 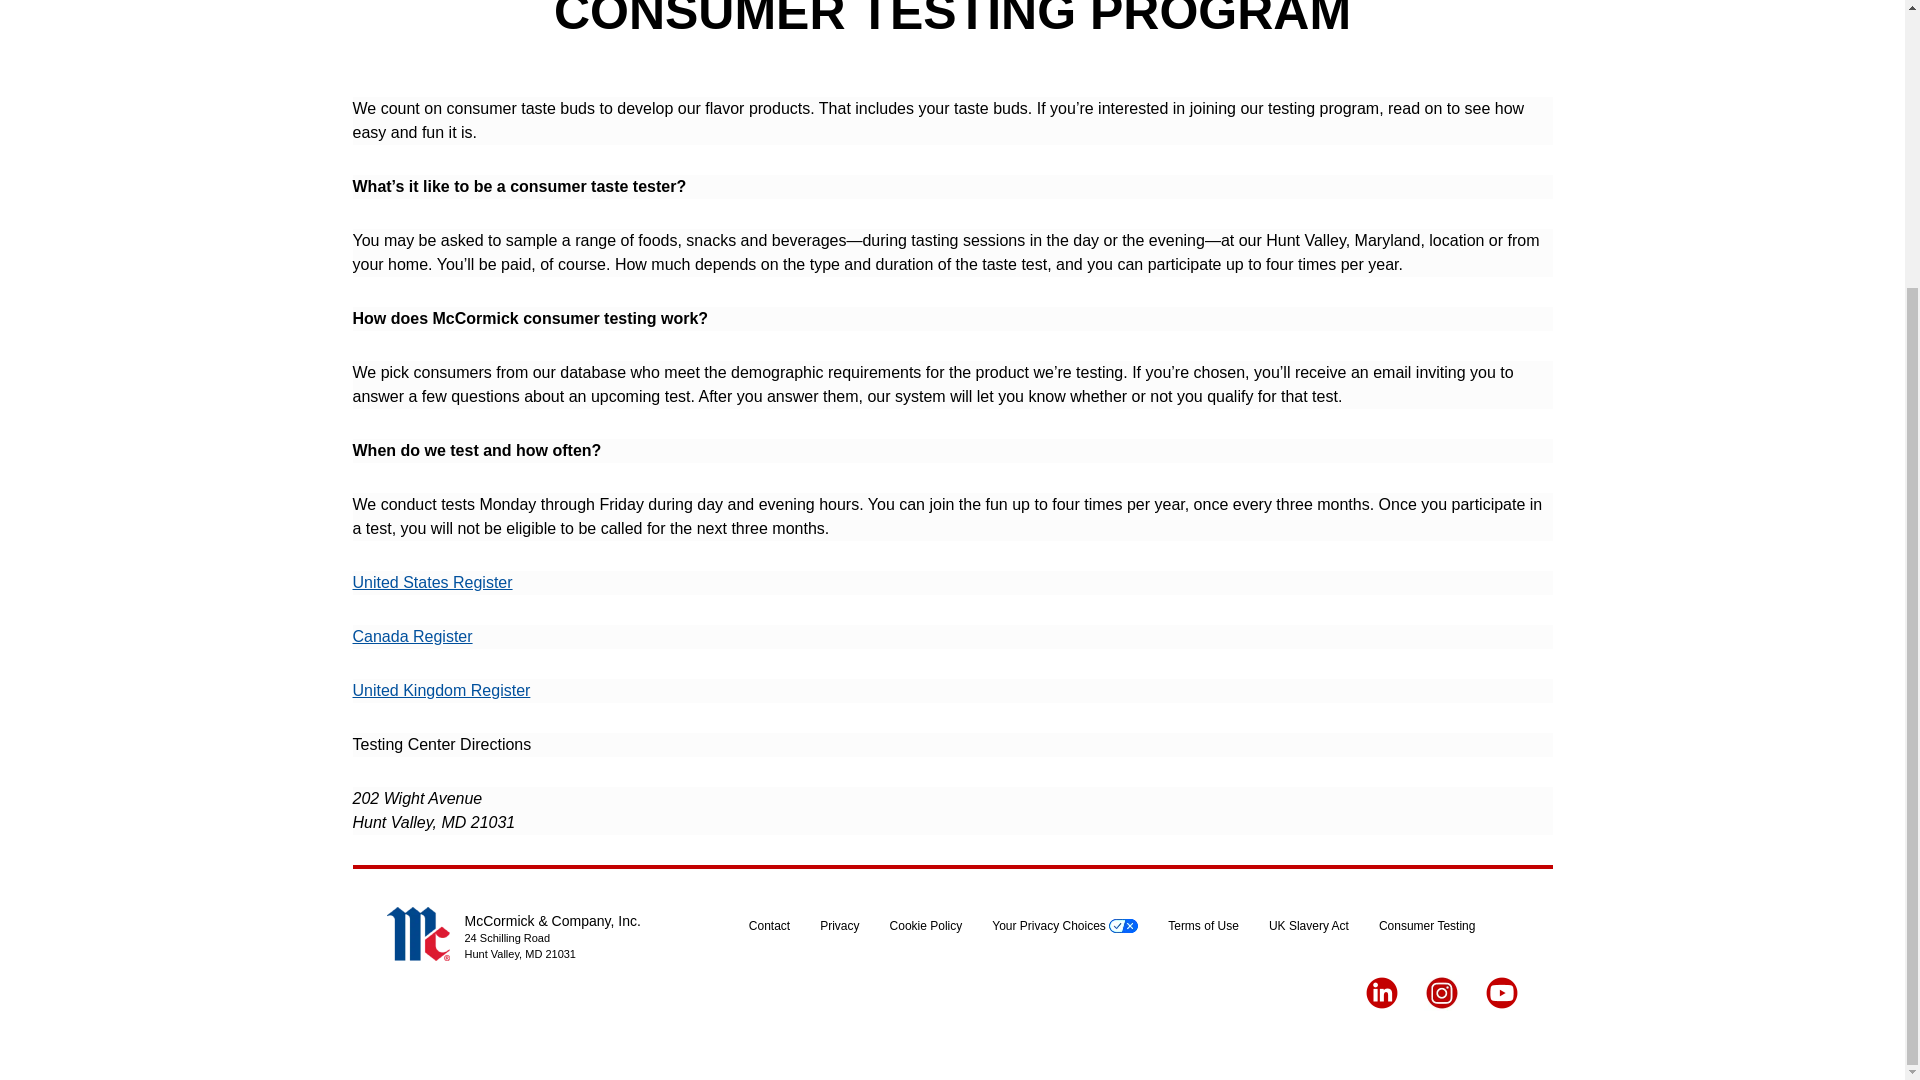 I want to click on LinkedIn, so click(x=1381, y=992).